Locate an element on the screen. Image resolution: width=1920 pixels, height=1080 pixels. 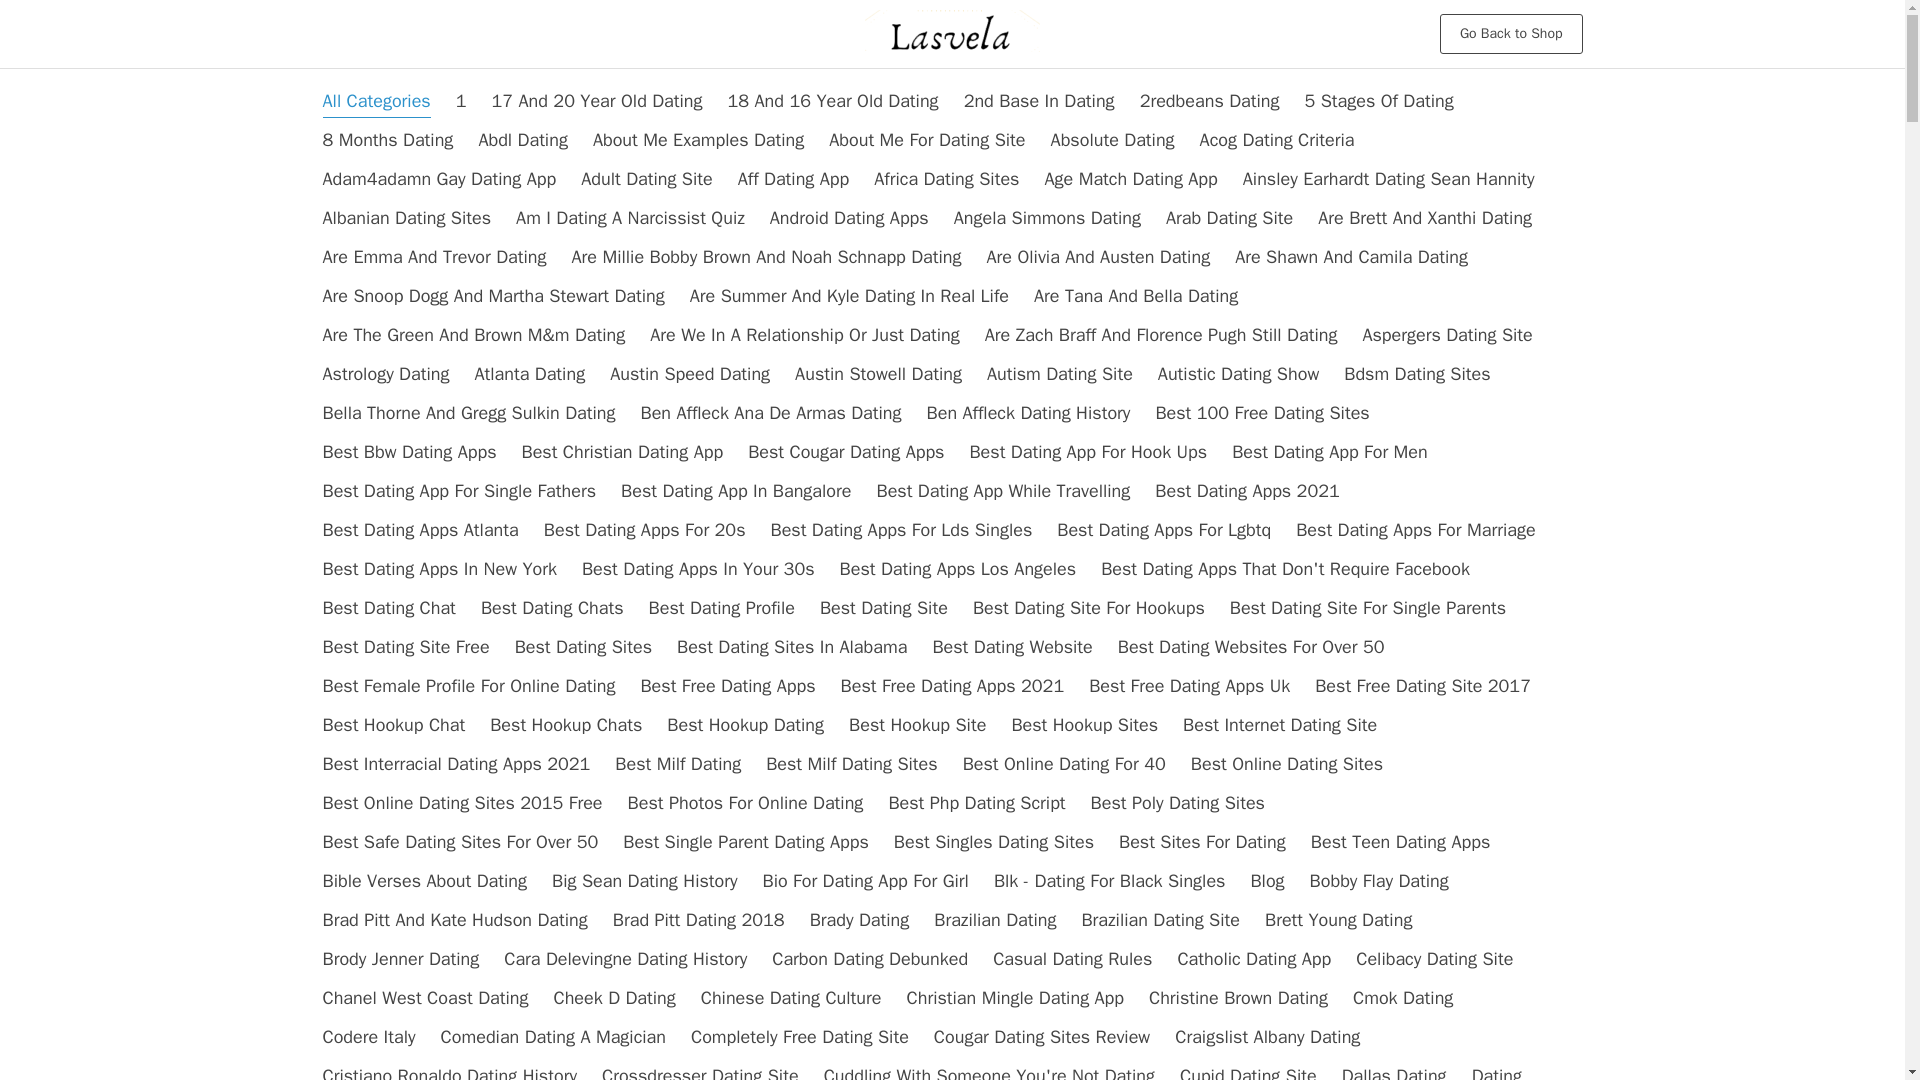
Are Zach Braff And Florence Pugh Still Dating is located at coordinates (1161, 334).